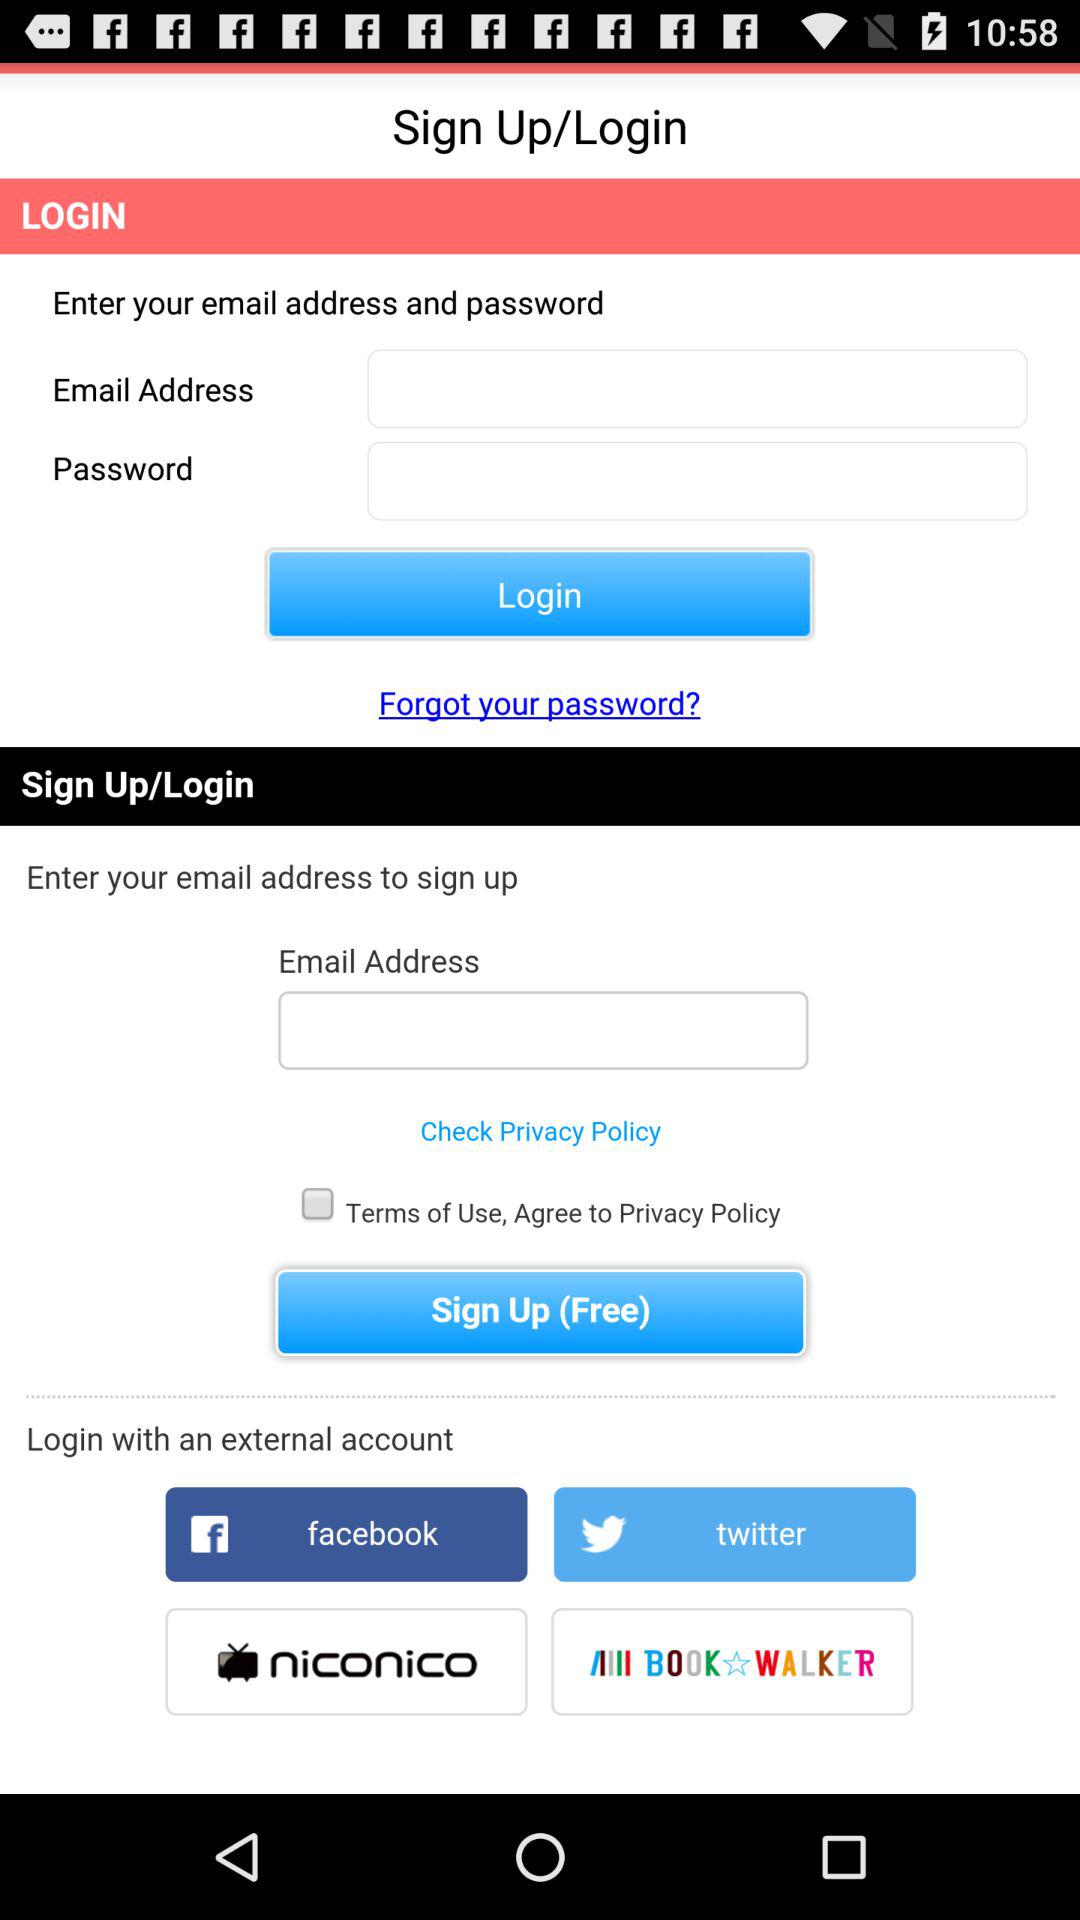  What do you see at coordinates (540, 1270) in the screenshot?
I see `showing the sign up column` at bounding box center [540, 1270].